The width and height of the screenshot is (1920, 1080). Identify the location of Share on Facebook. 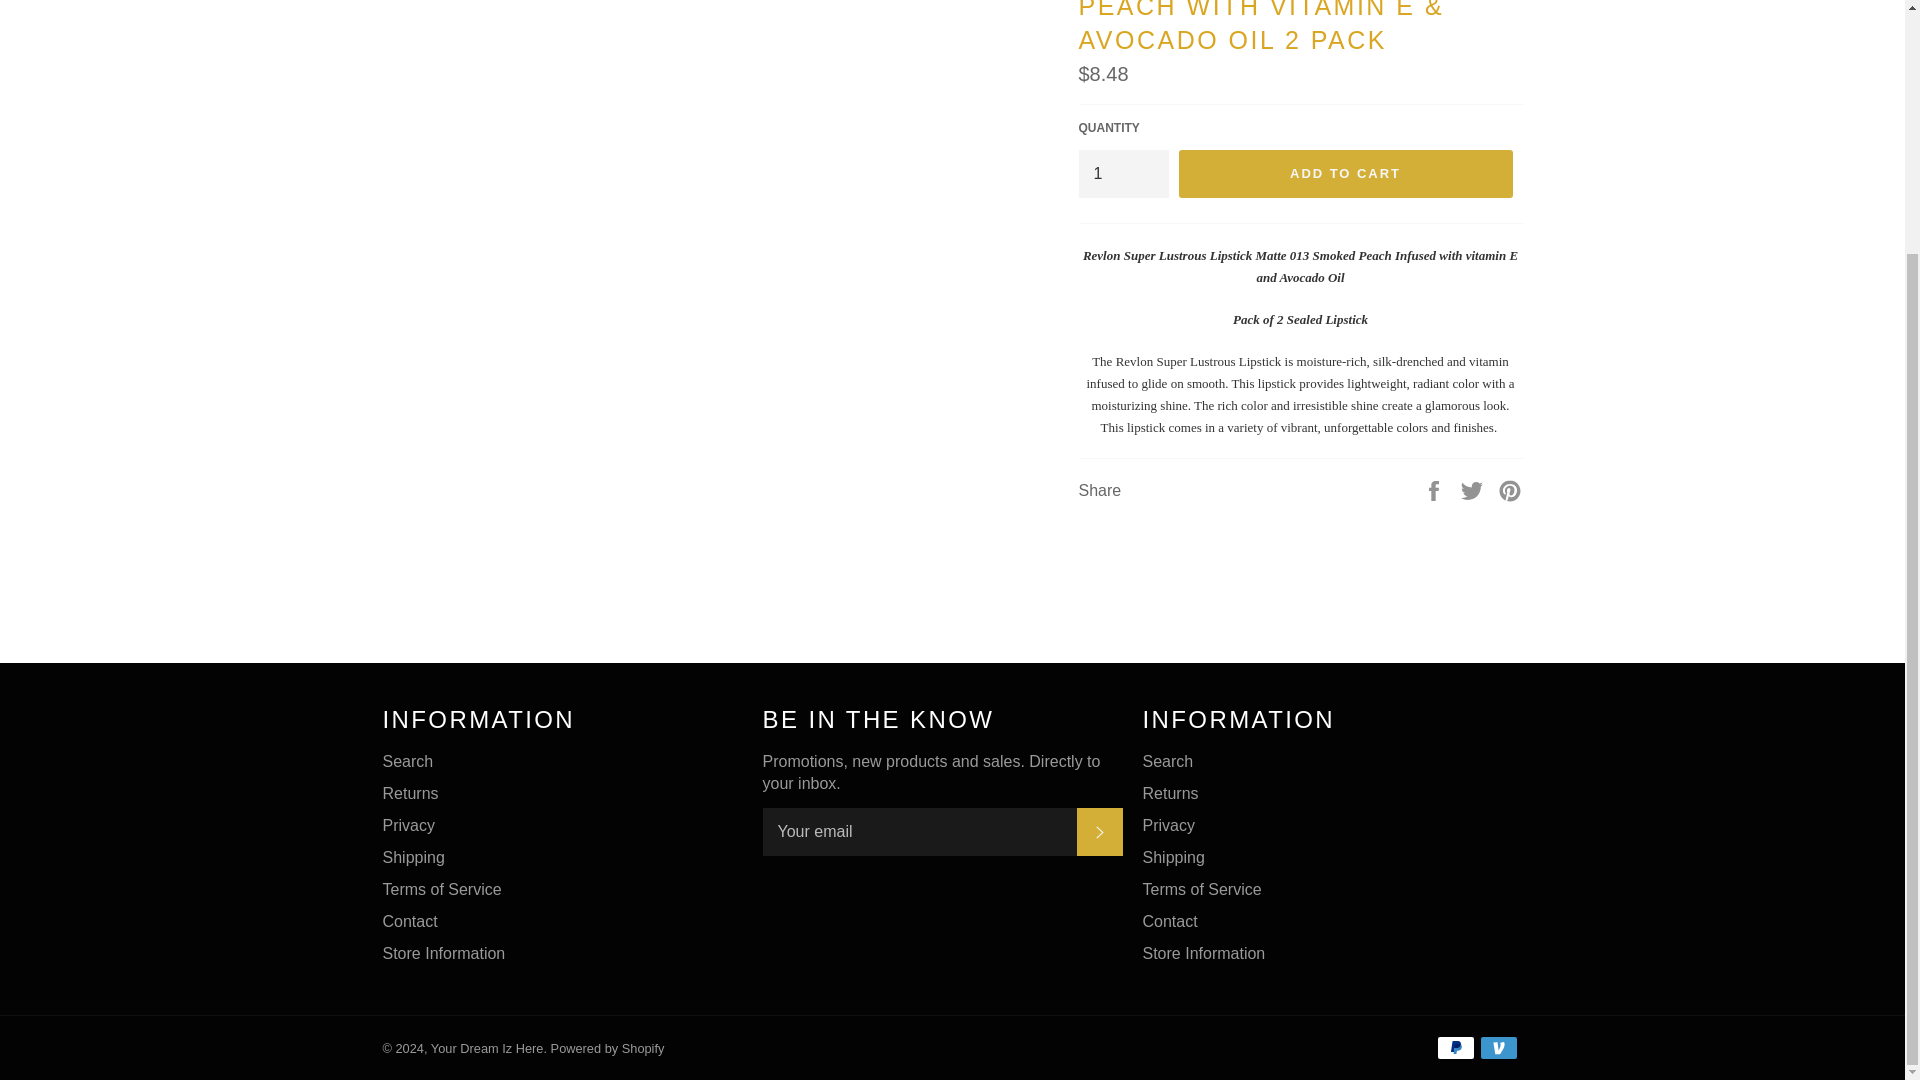
(1436, 488).